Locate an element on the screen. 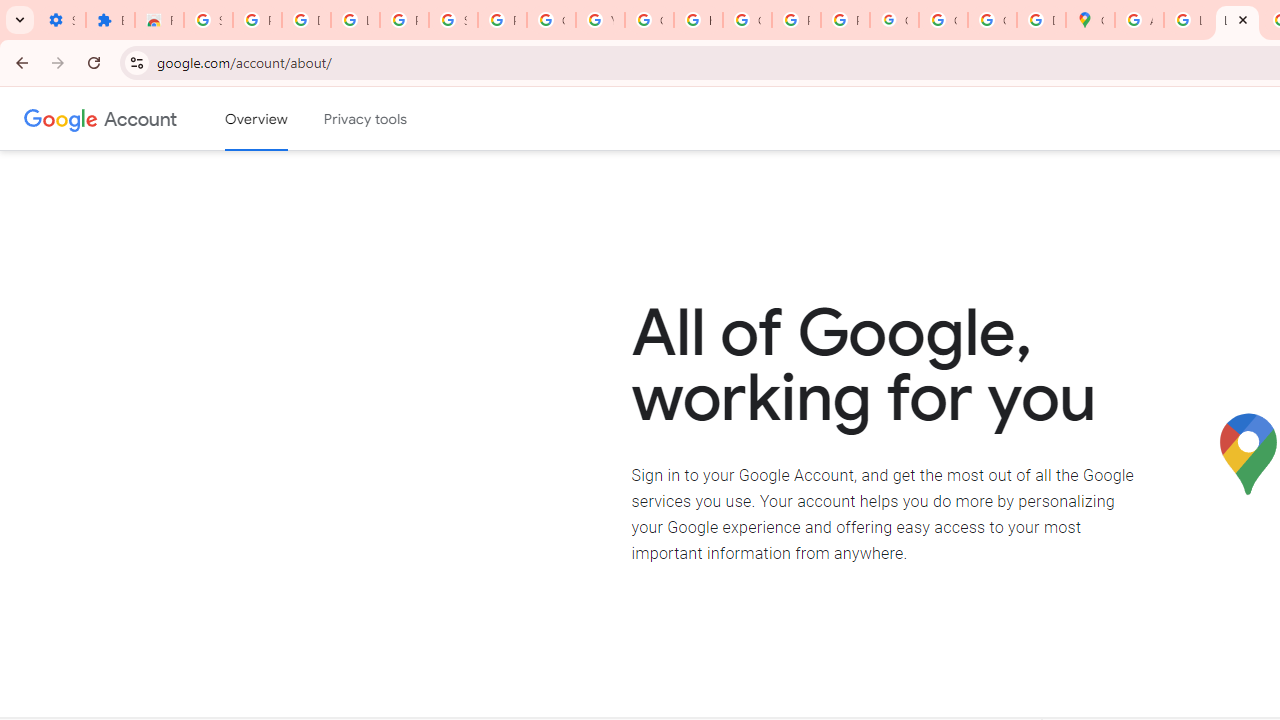 The image size is (1280, 720). Google Account overview is located at coordinates (256, 119).